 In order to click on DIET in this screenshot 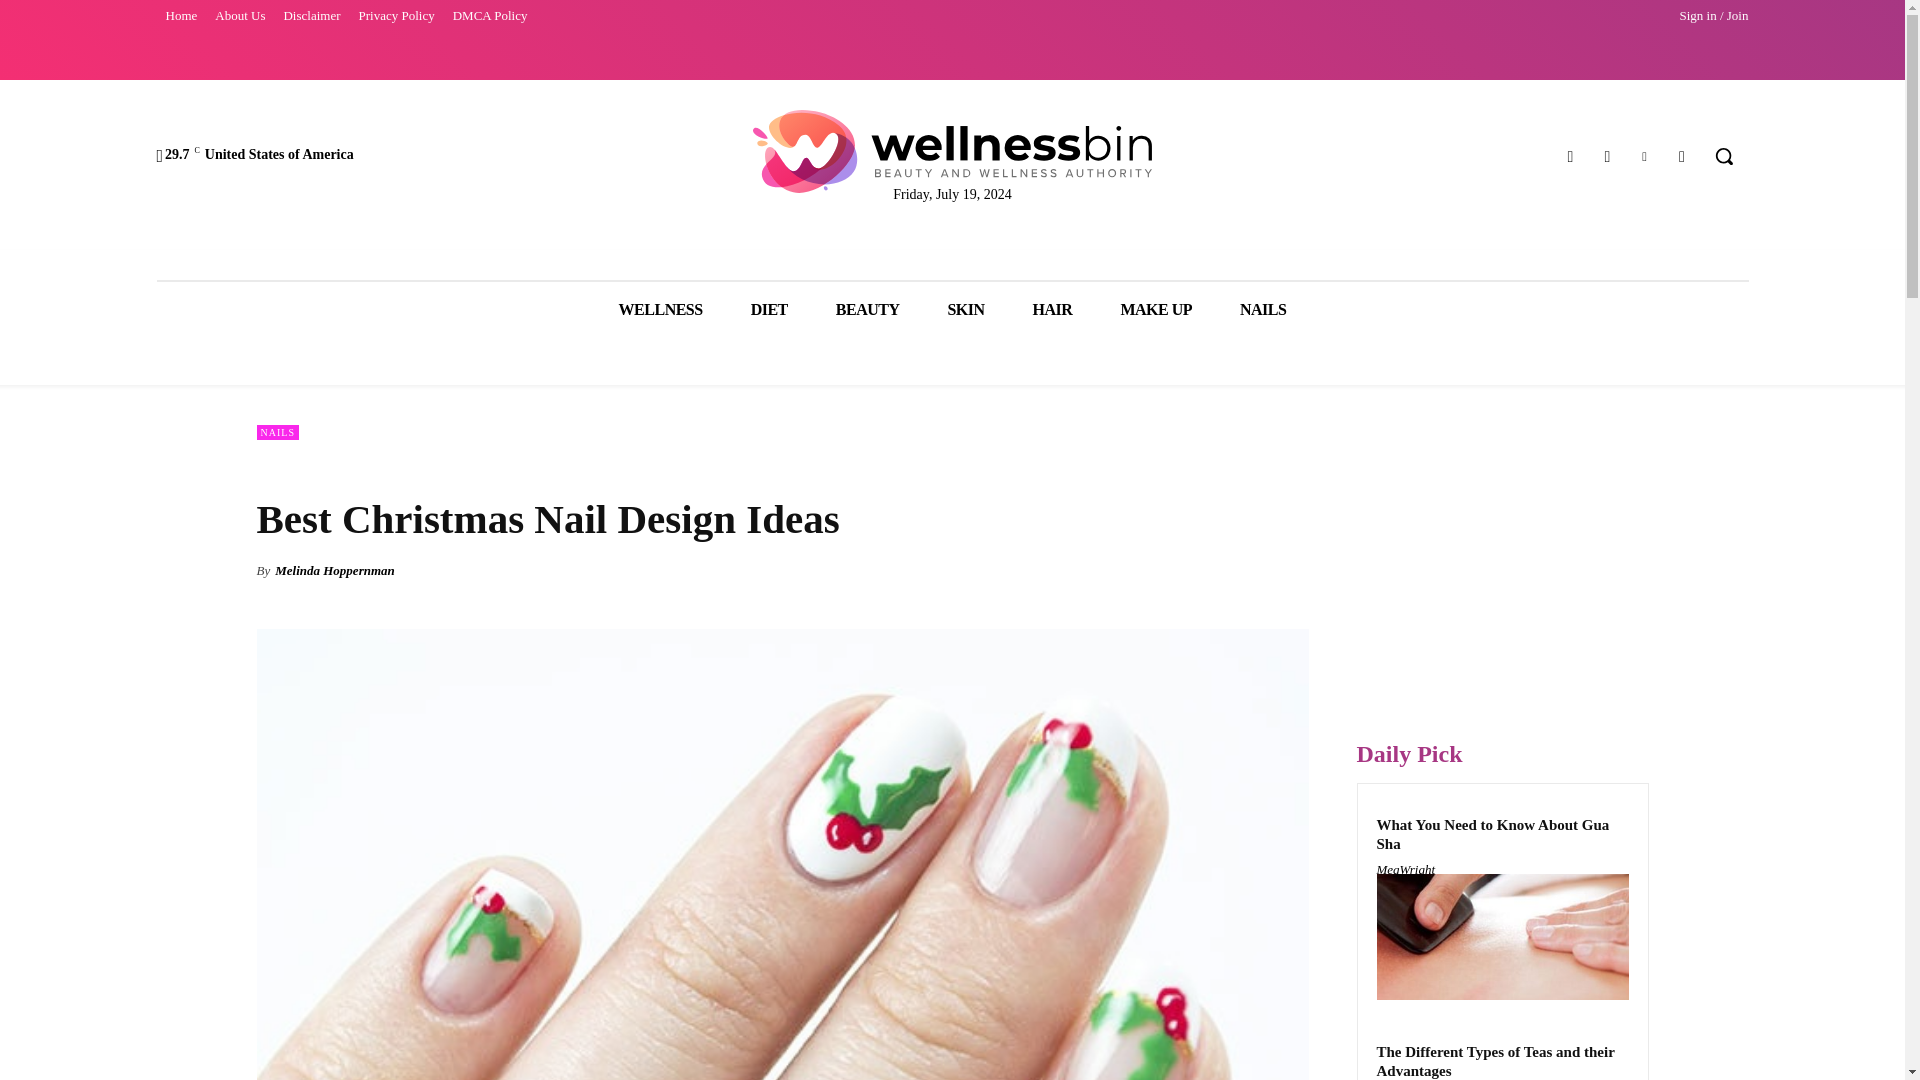, I will do `click(770, 308)`.